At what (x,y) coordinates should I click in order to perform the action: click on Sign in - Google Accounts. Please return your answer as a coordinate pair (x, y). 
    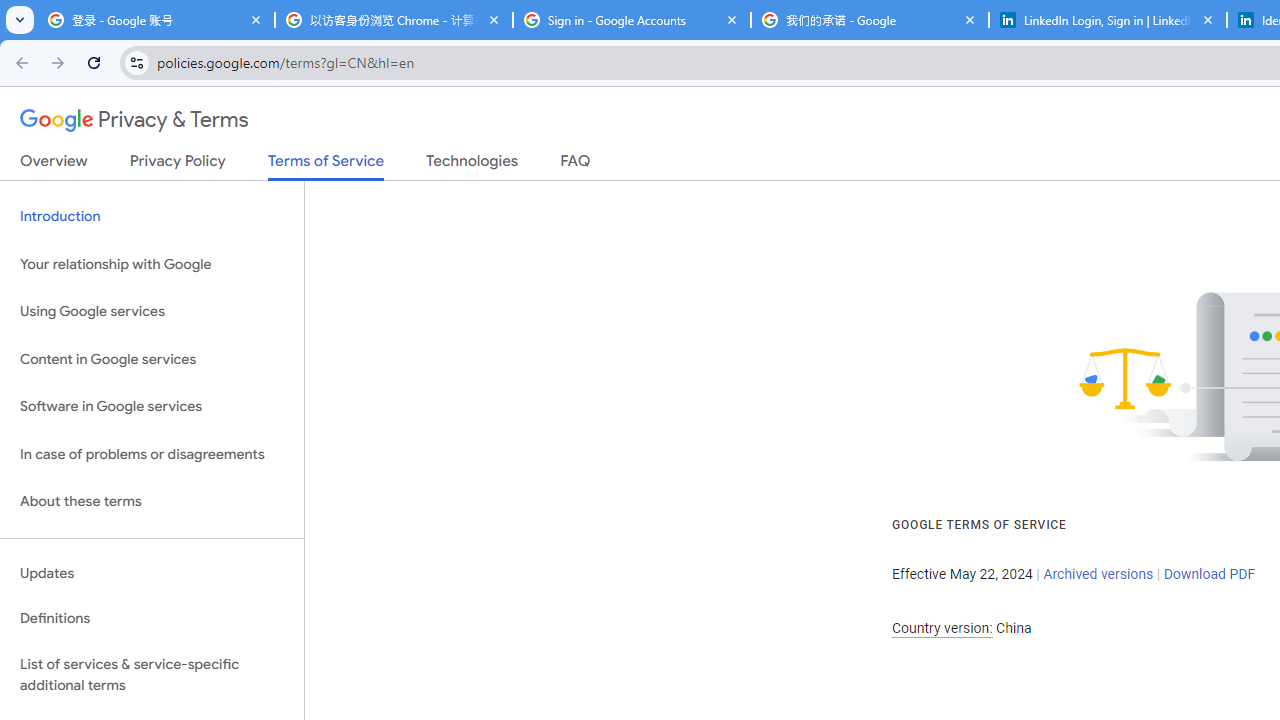
    Looking at the image, I should click on (632, 20).